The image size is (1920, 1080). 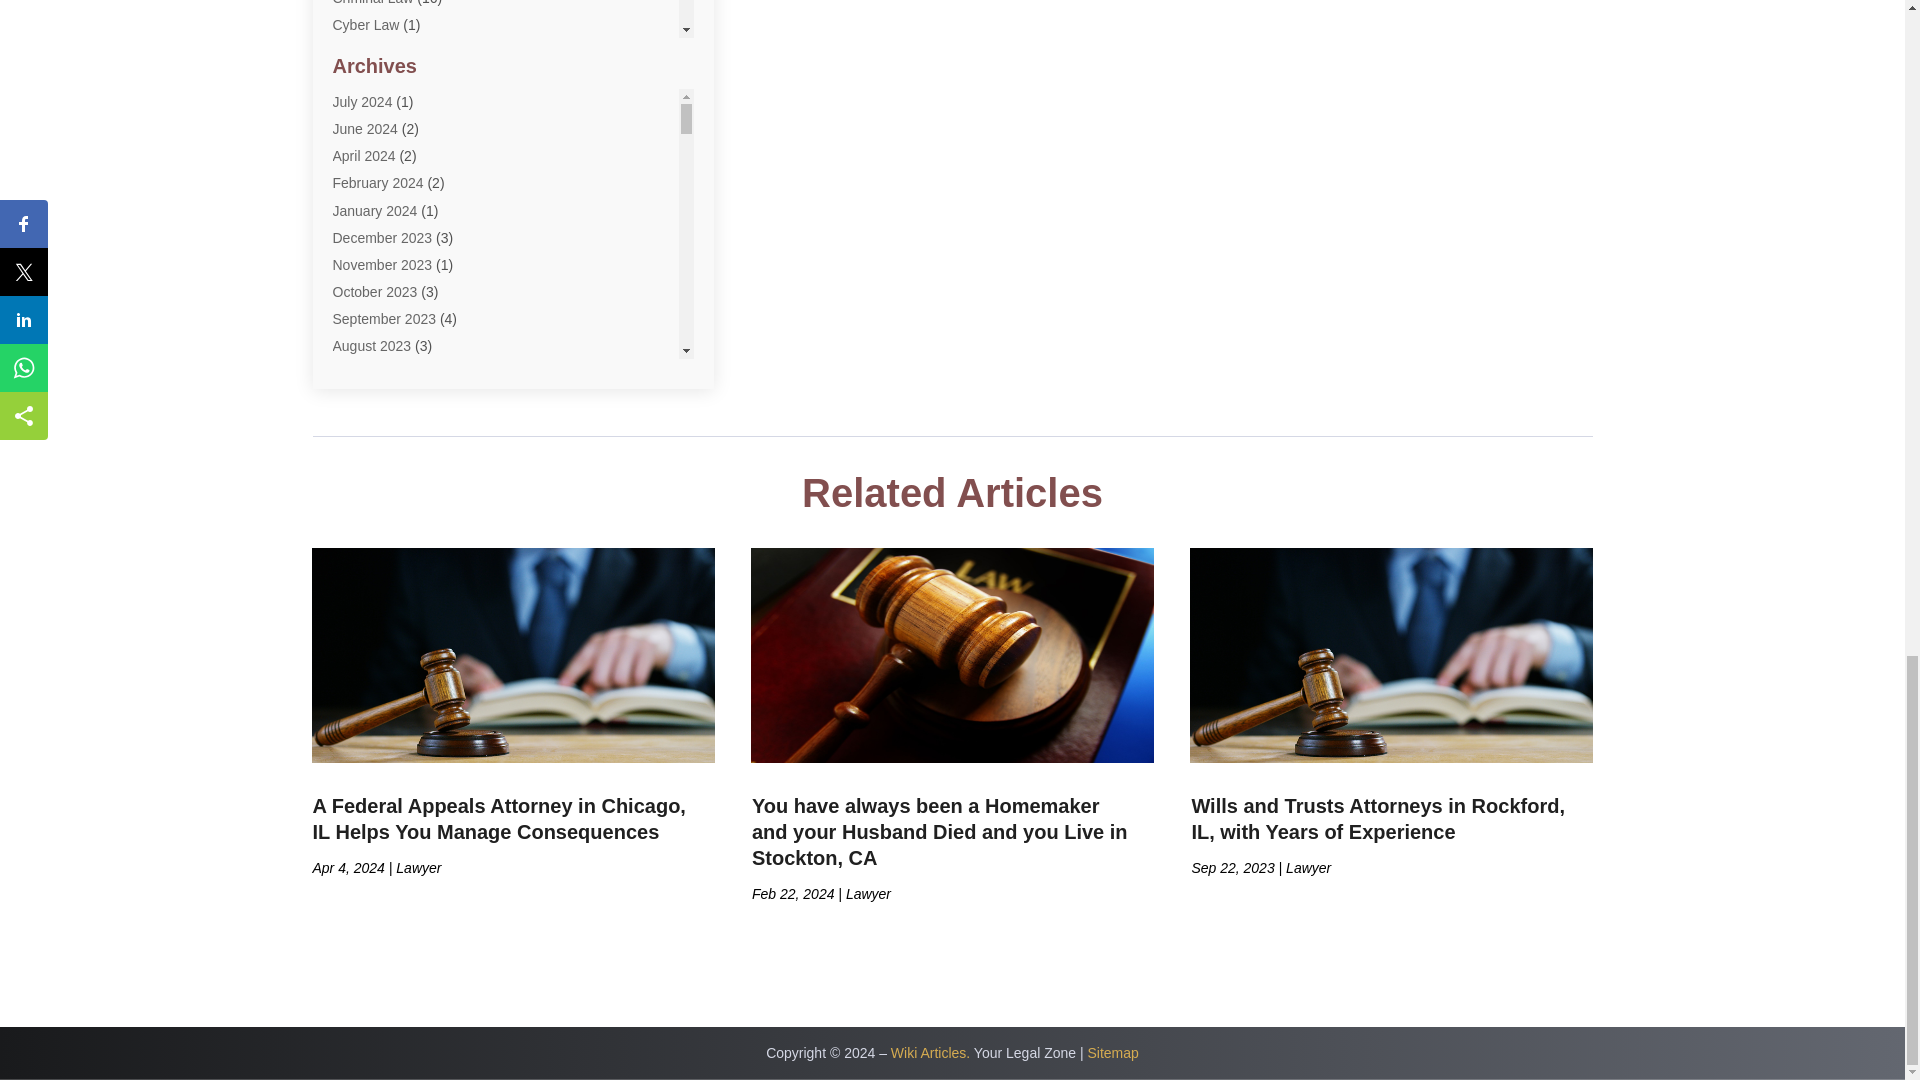 I want to click on Criminal Law, so click(x=372, y=3).